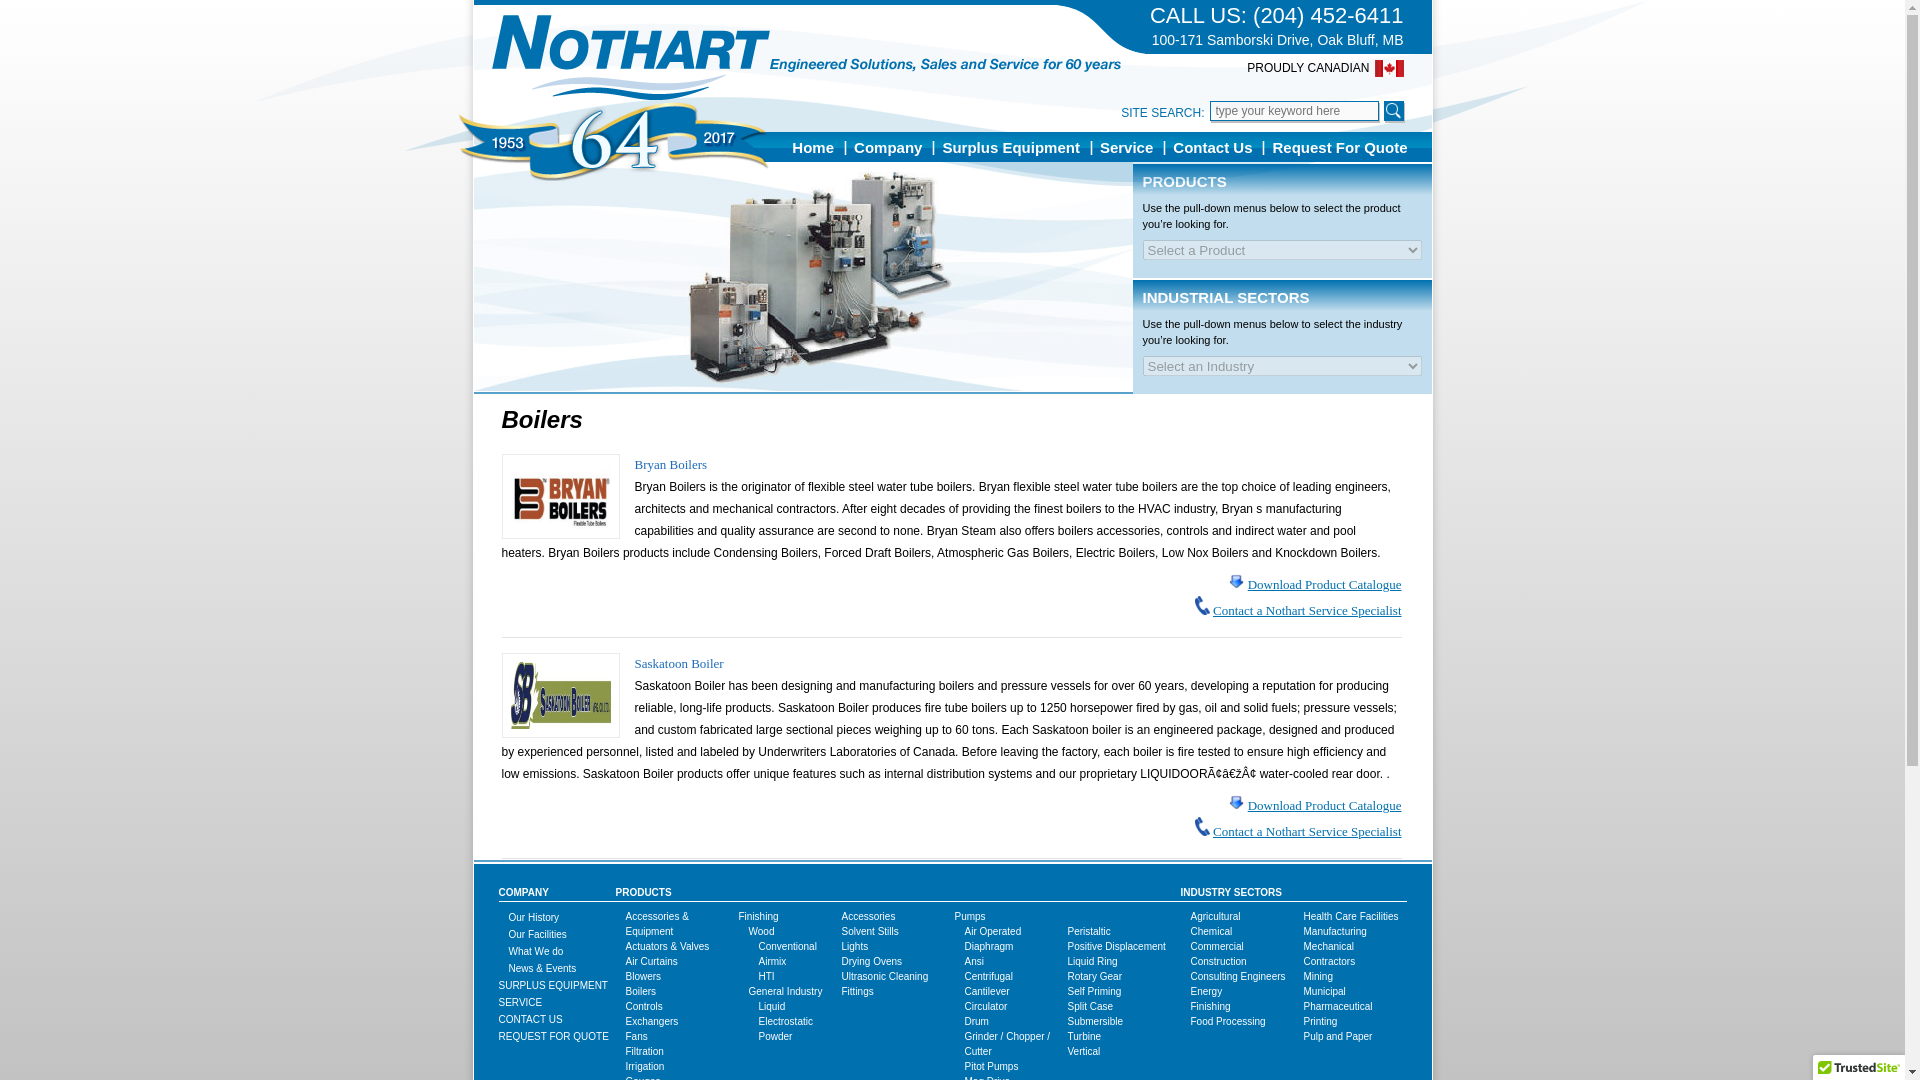 The height and width of the screenshot is (1080, 1920). I want to click on Download Product Catalogue, so click(1324, 584).